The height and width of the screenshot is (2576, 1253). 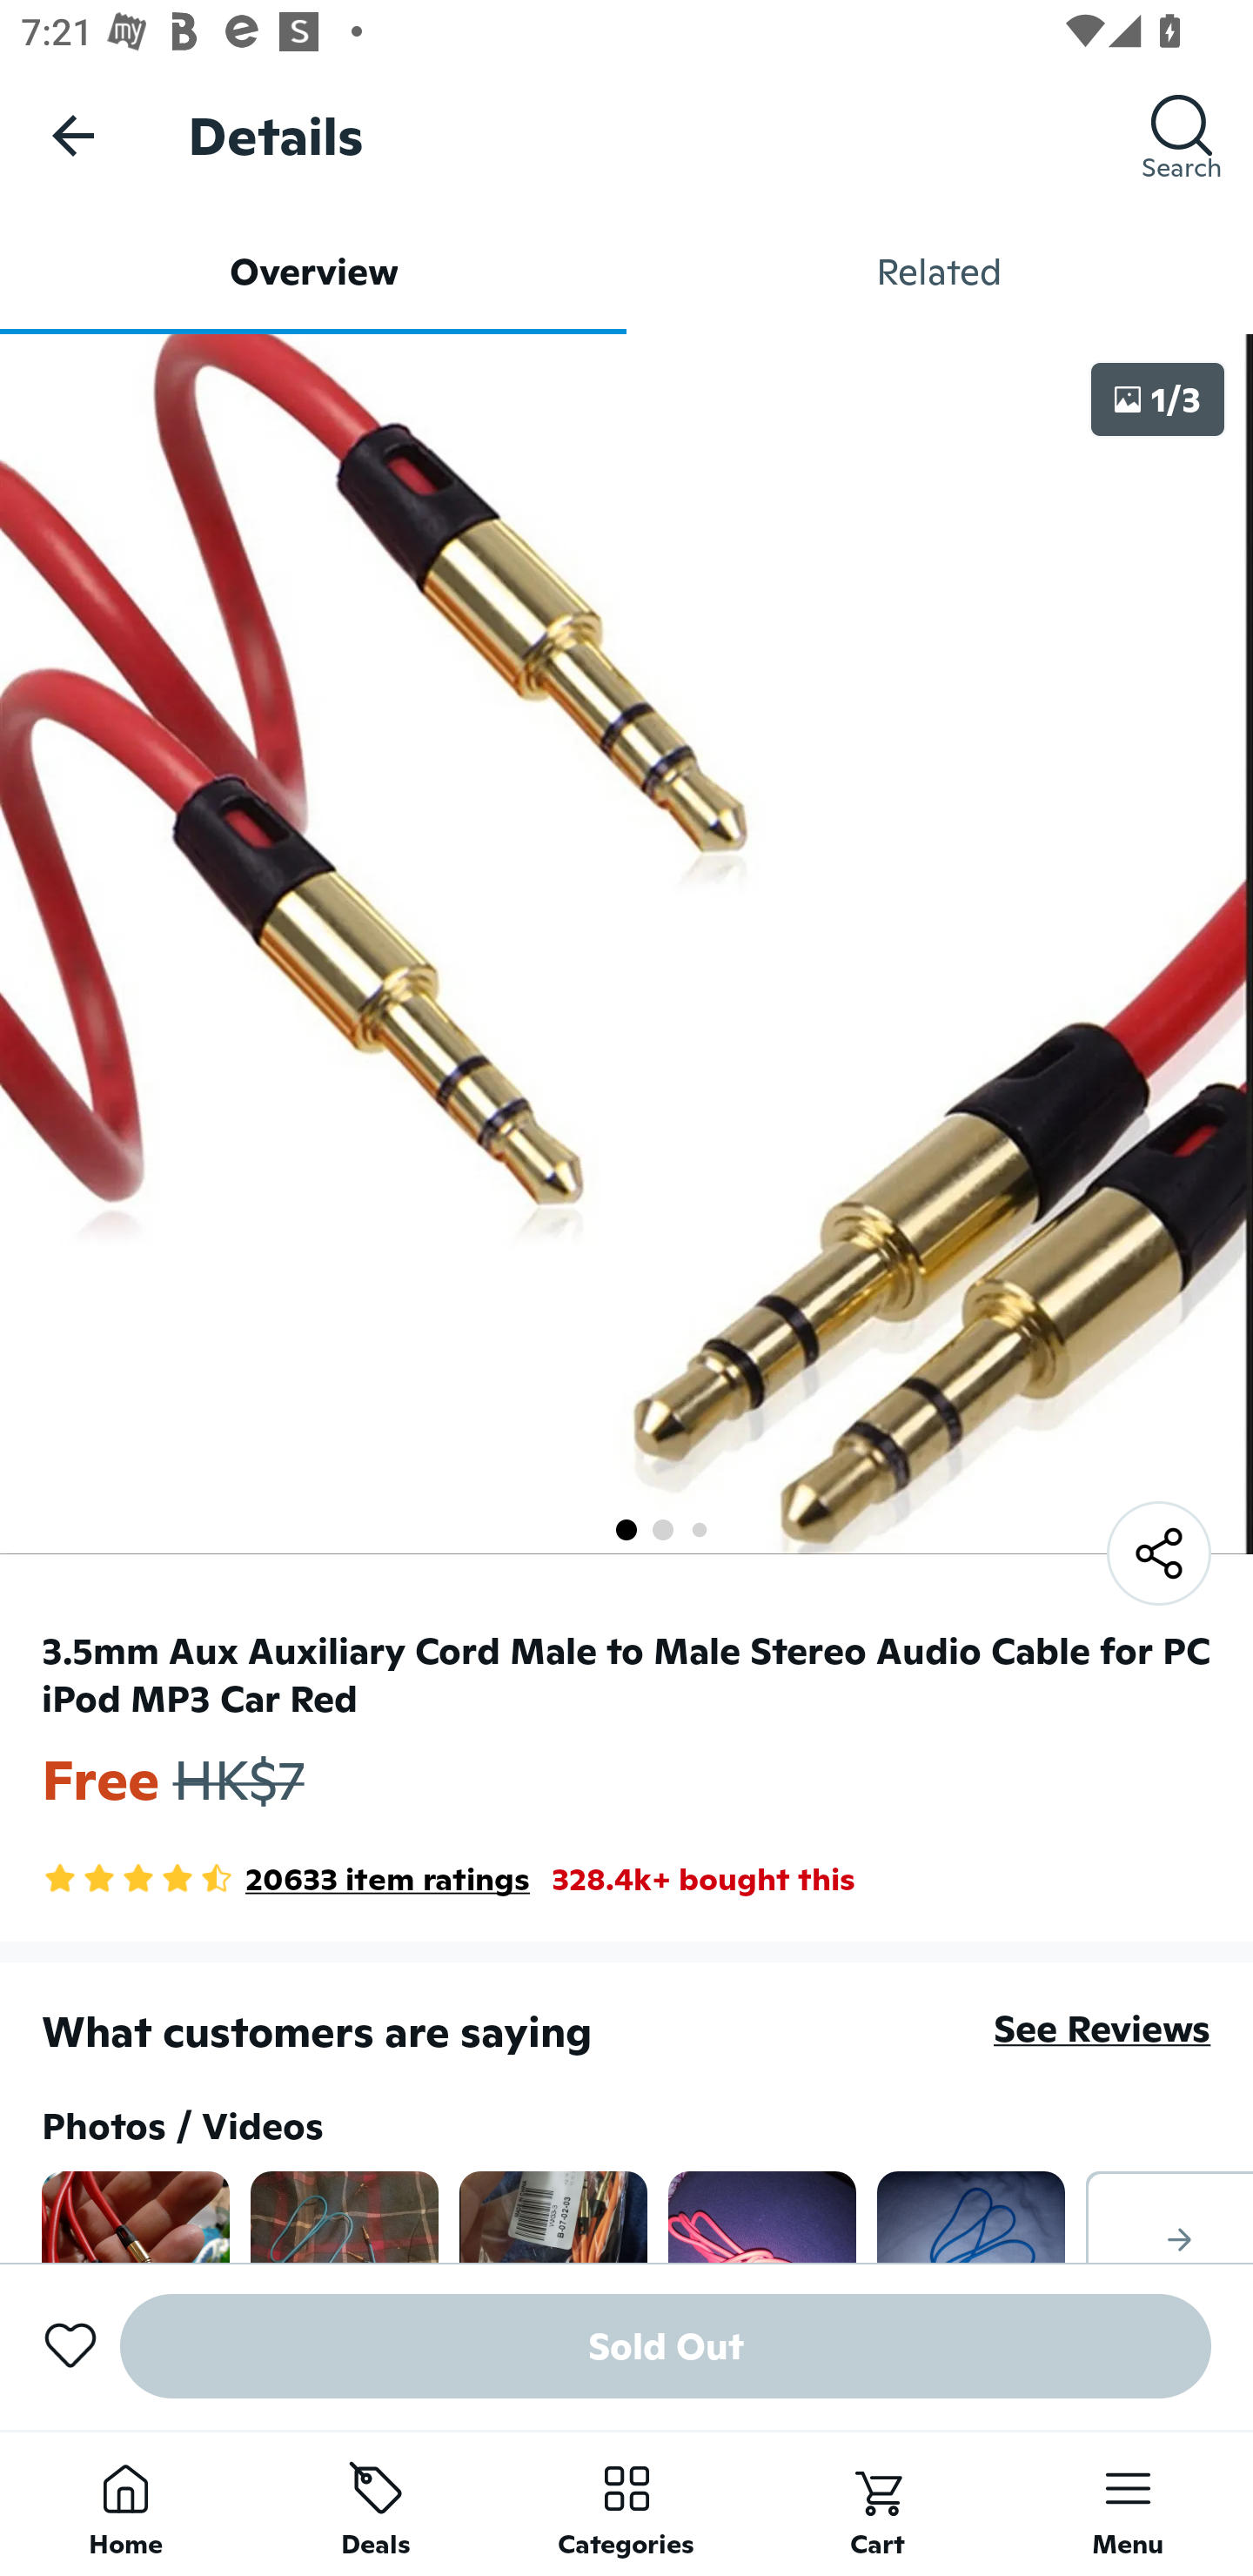 I want to click on Right arrow, so click(x=1169, y=2216).